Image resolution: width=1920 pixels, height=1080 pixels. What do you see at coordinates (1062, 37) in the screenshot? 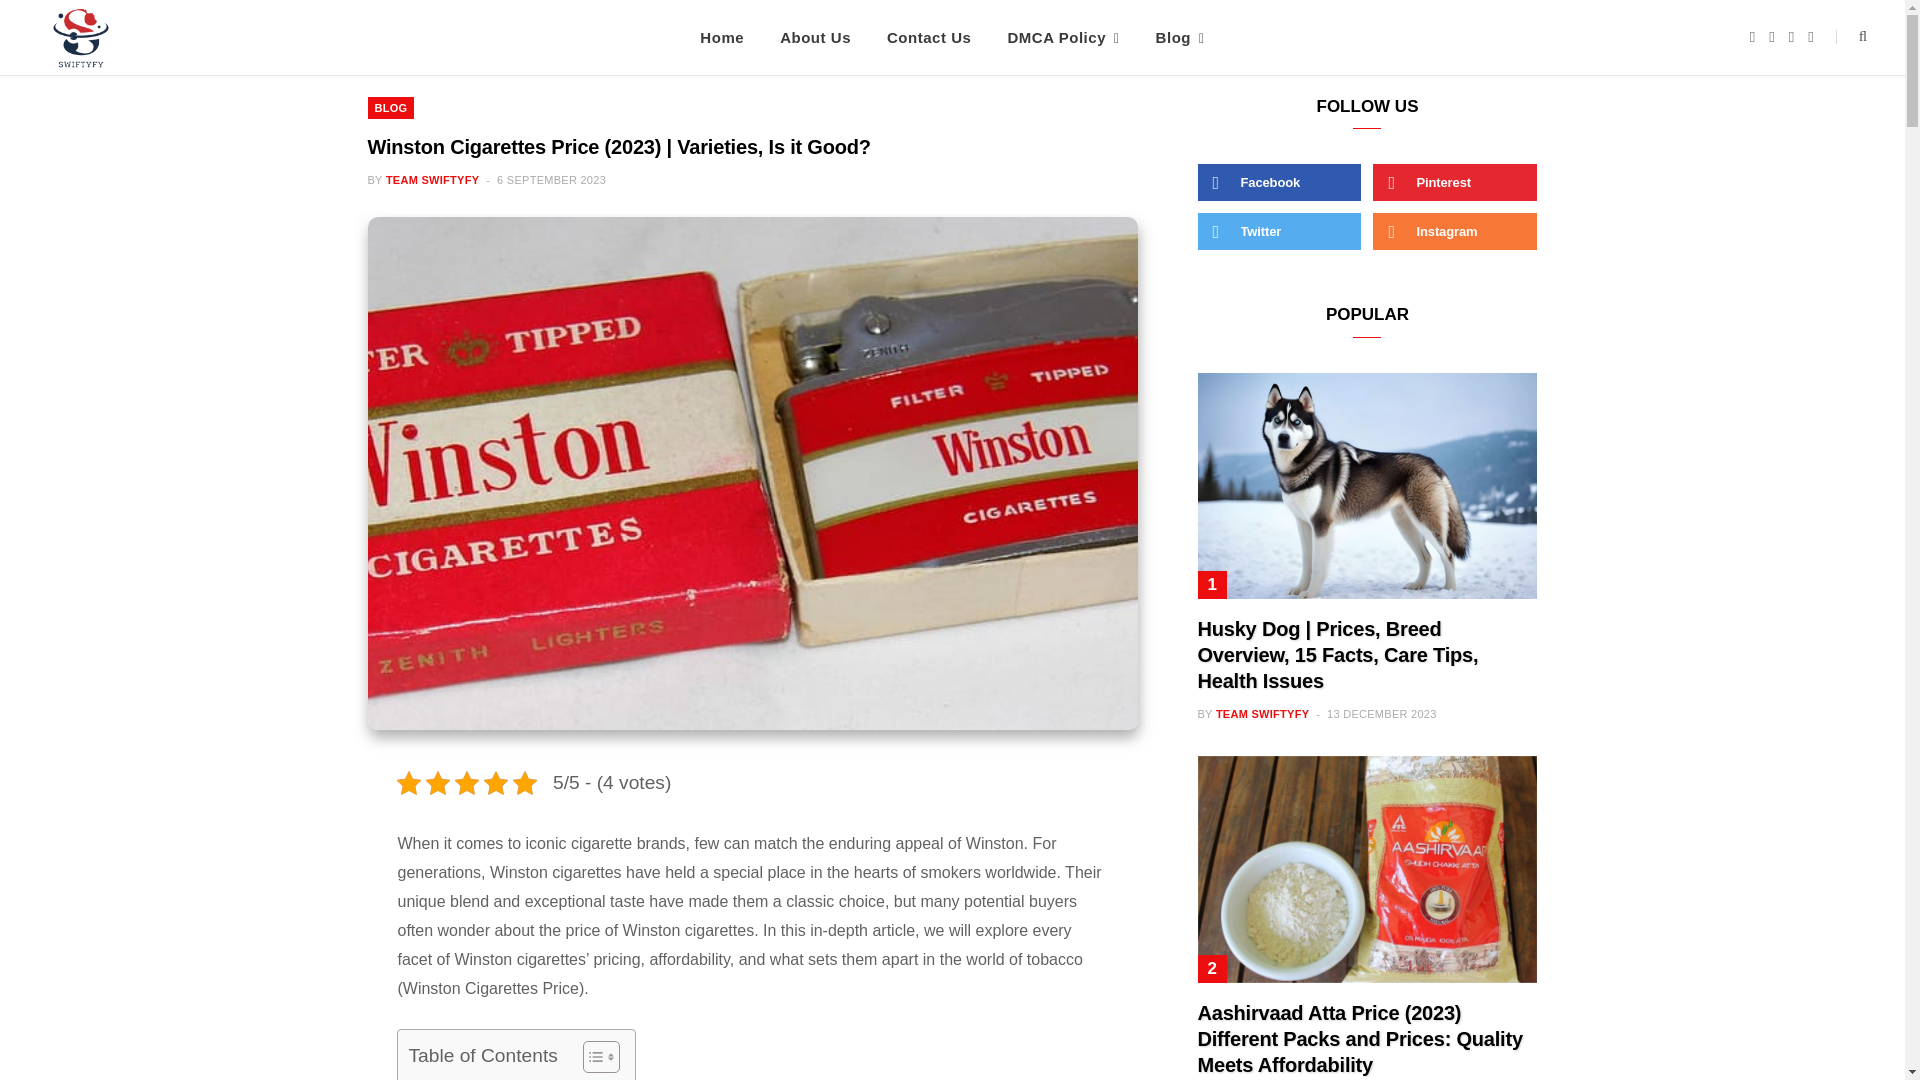
I see `DMCA Policy` at bounding box center [1062, 37].